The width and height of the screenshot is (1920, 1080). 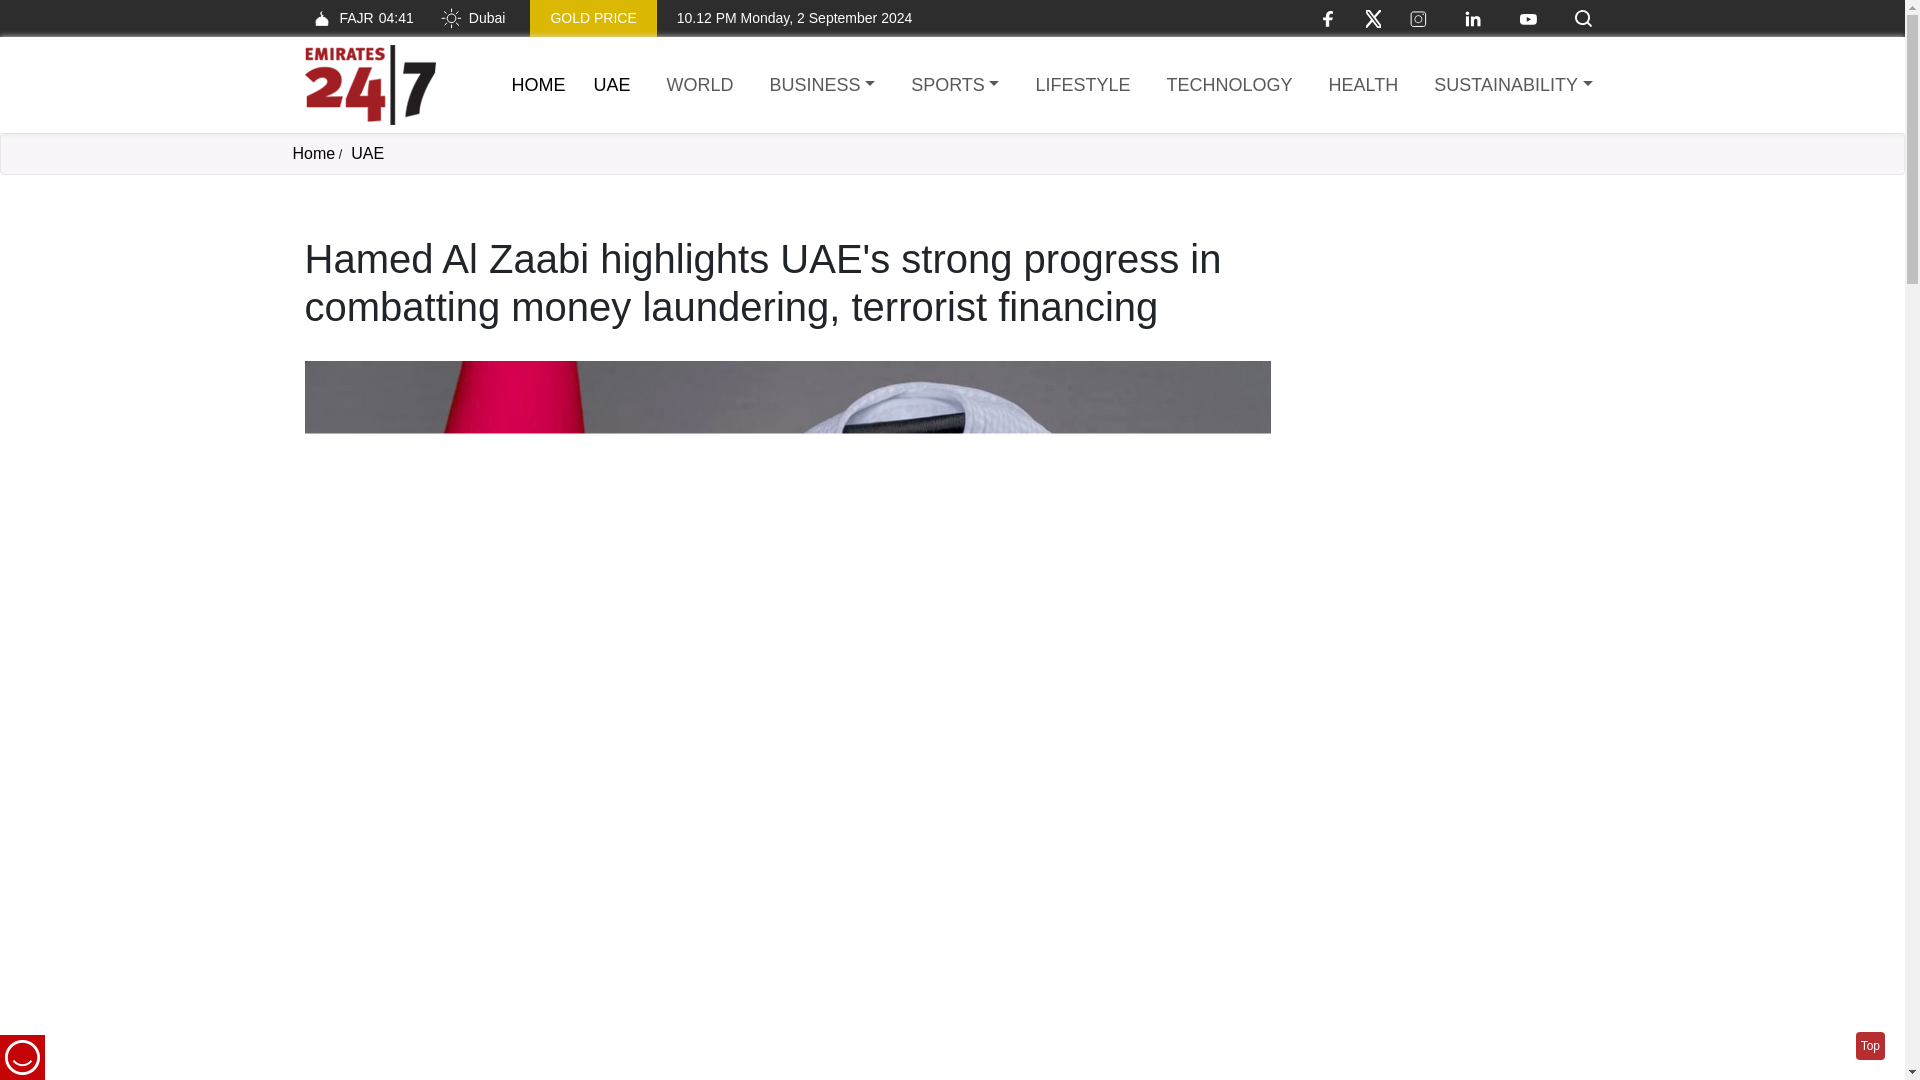 What do you see at coordinates (539, 84) in the screenshot?
I see `Home` at bounding box center [539, 84].